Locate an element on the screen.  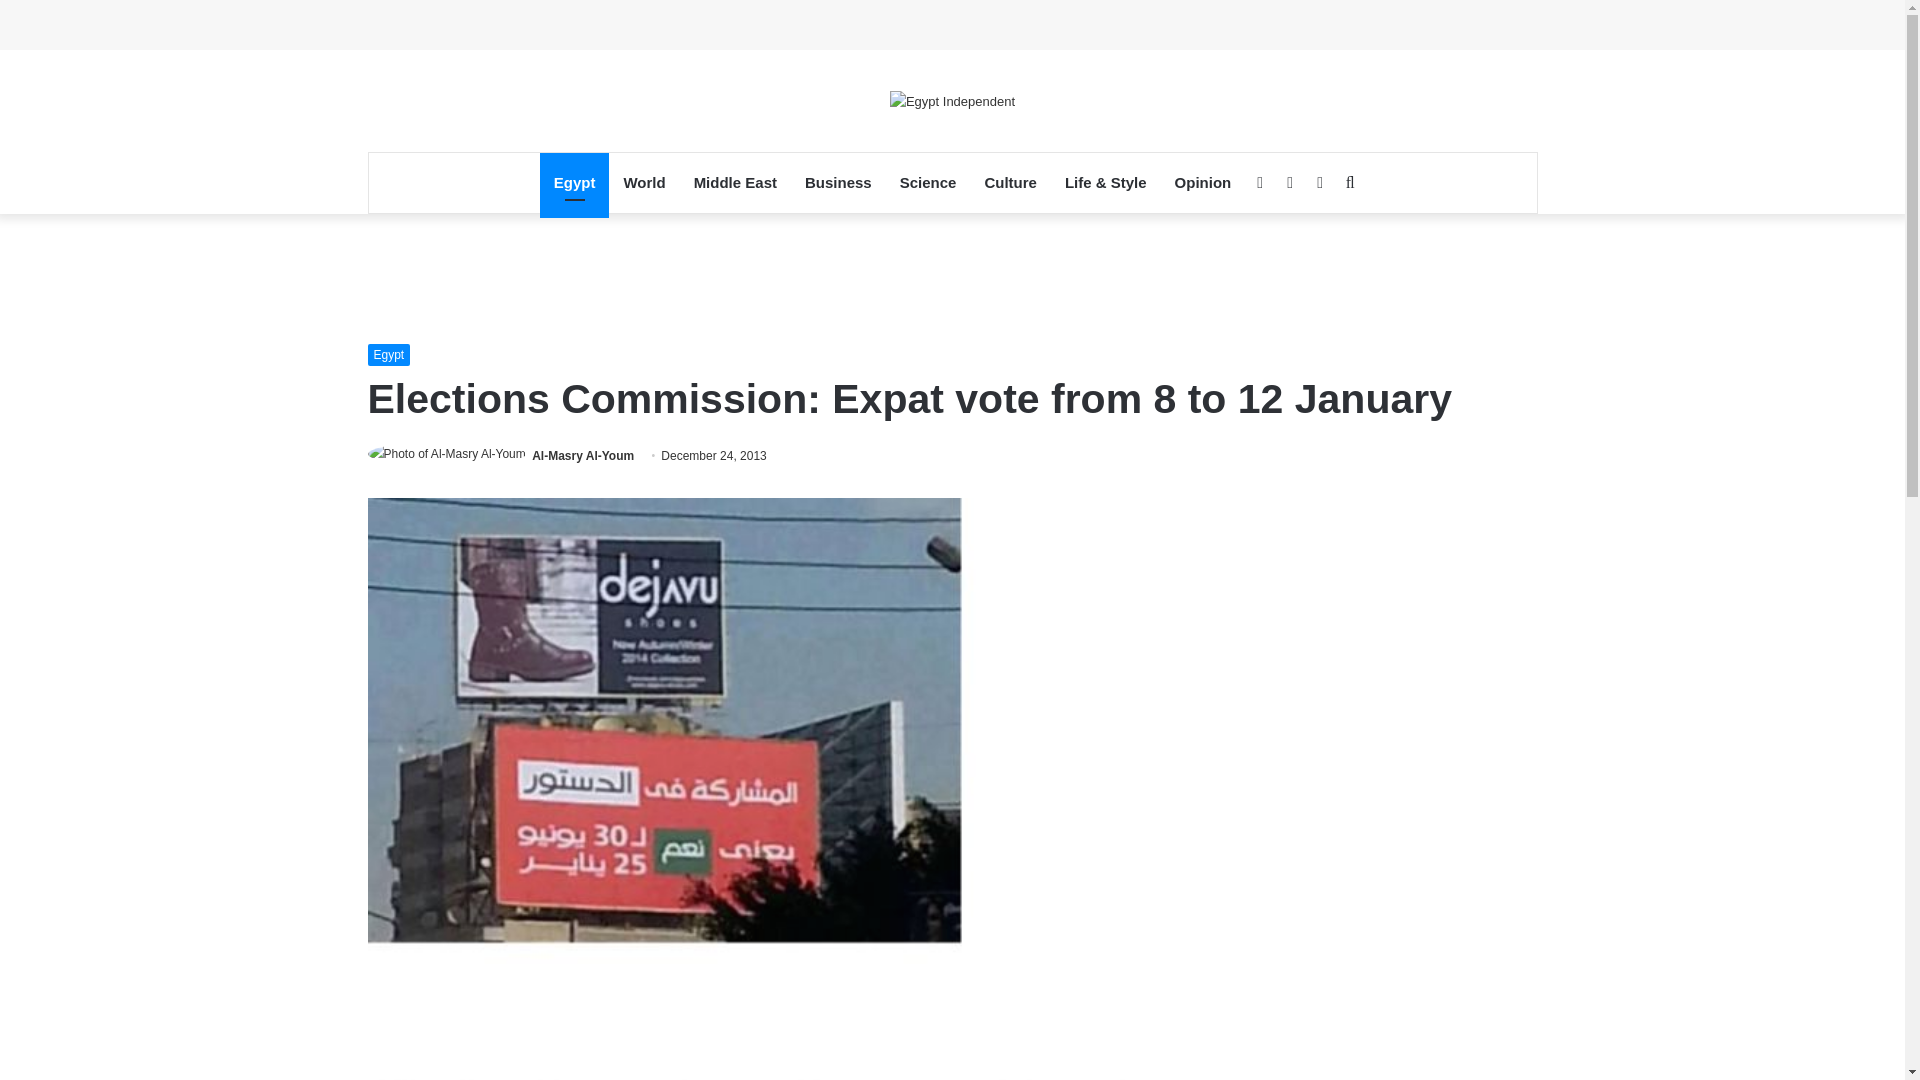
Middle East is located at coordinates (735, 182).